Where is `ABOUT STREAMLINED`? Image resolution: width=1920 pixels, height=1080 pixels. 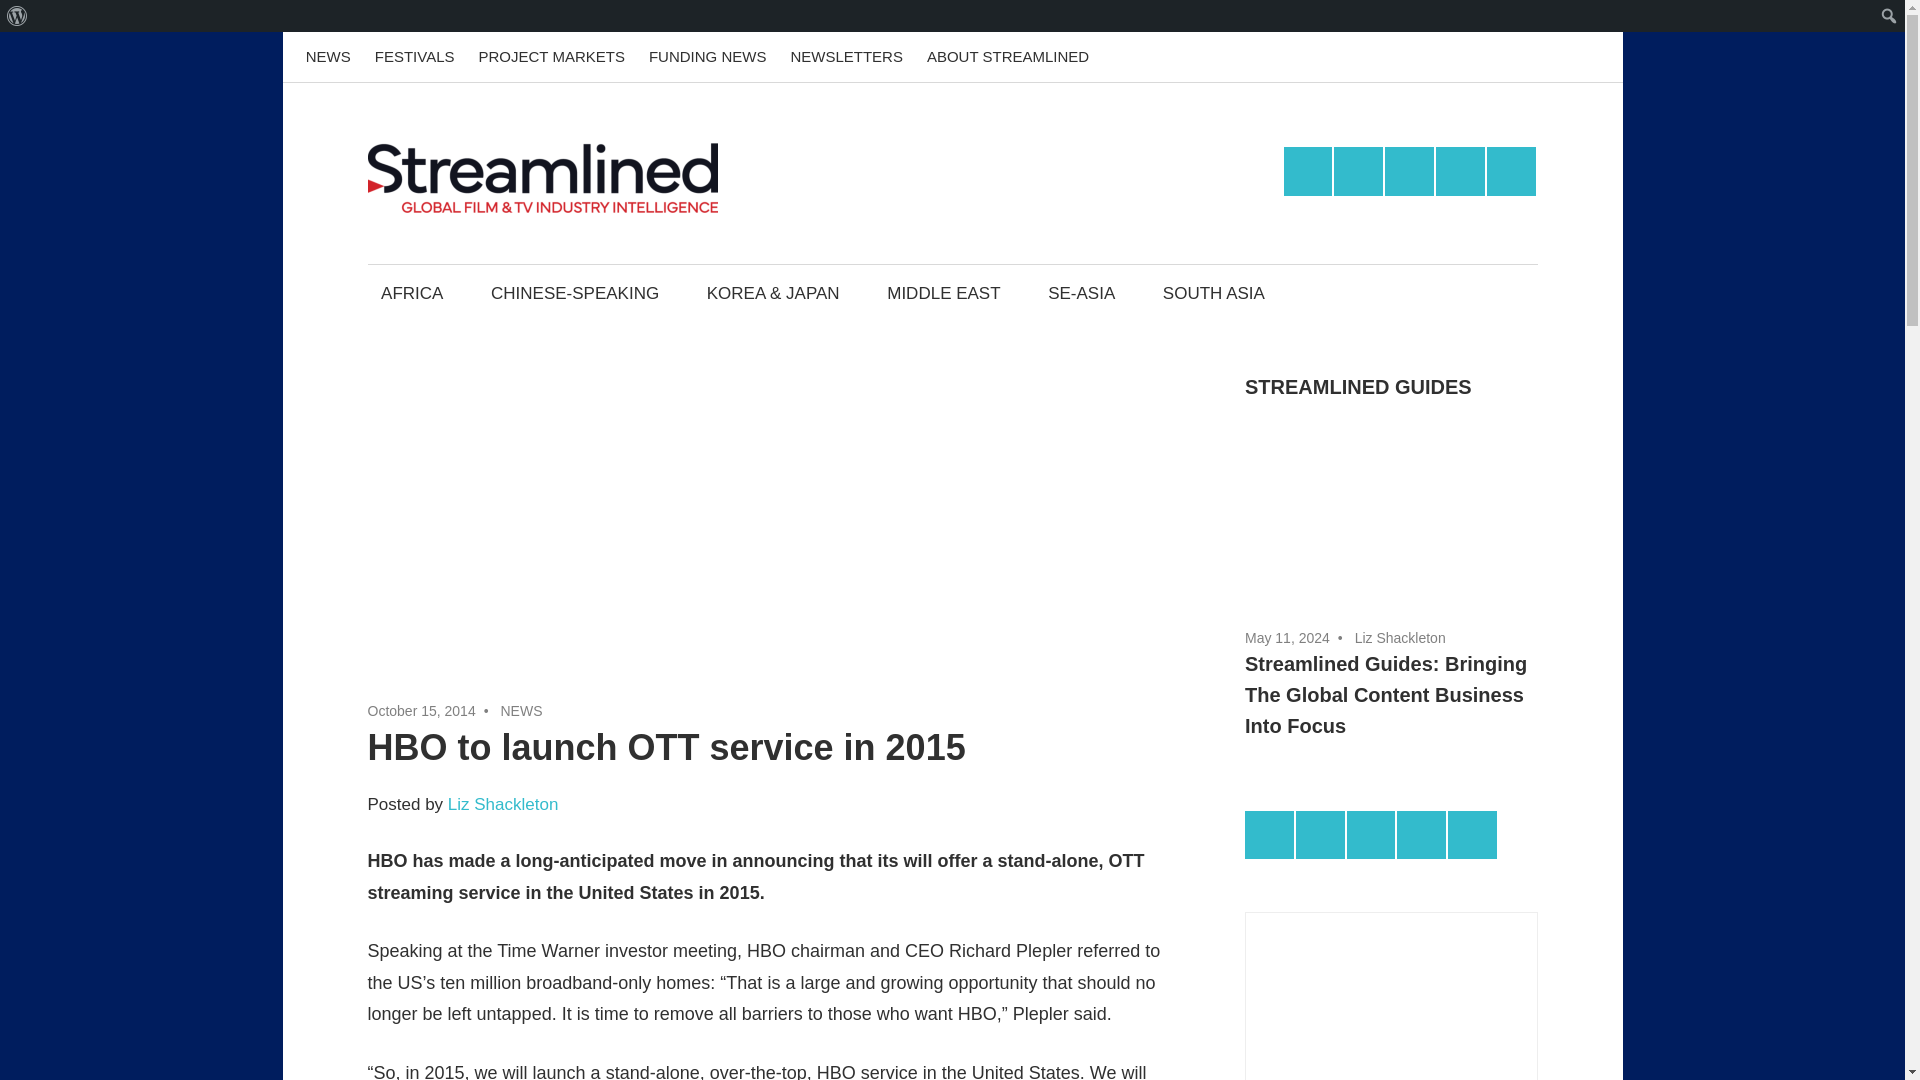 ABOUT STREAMLINED is located at coordinates (1008, 57).